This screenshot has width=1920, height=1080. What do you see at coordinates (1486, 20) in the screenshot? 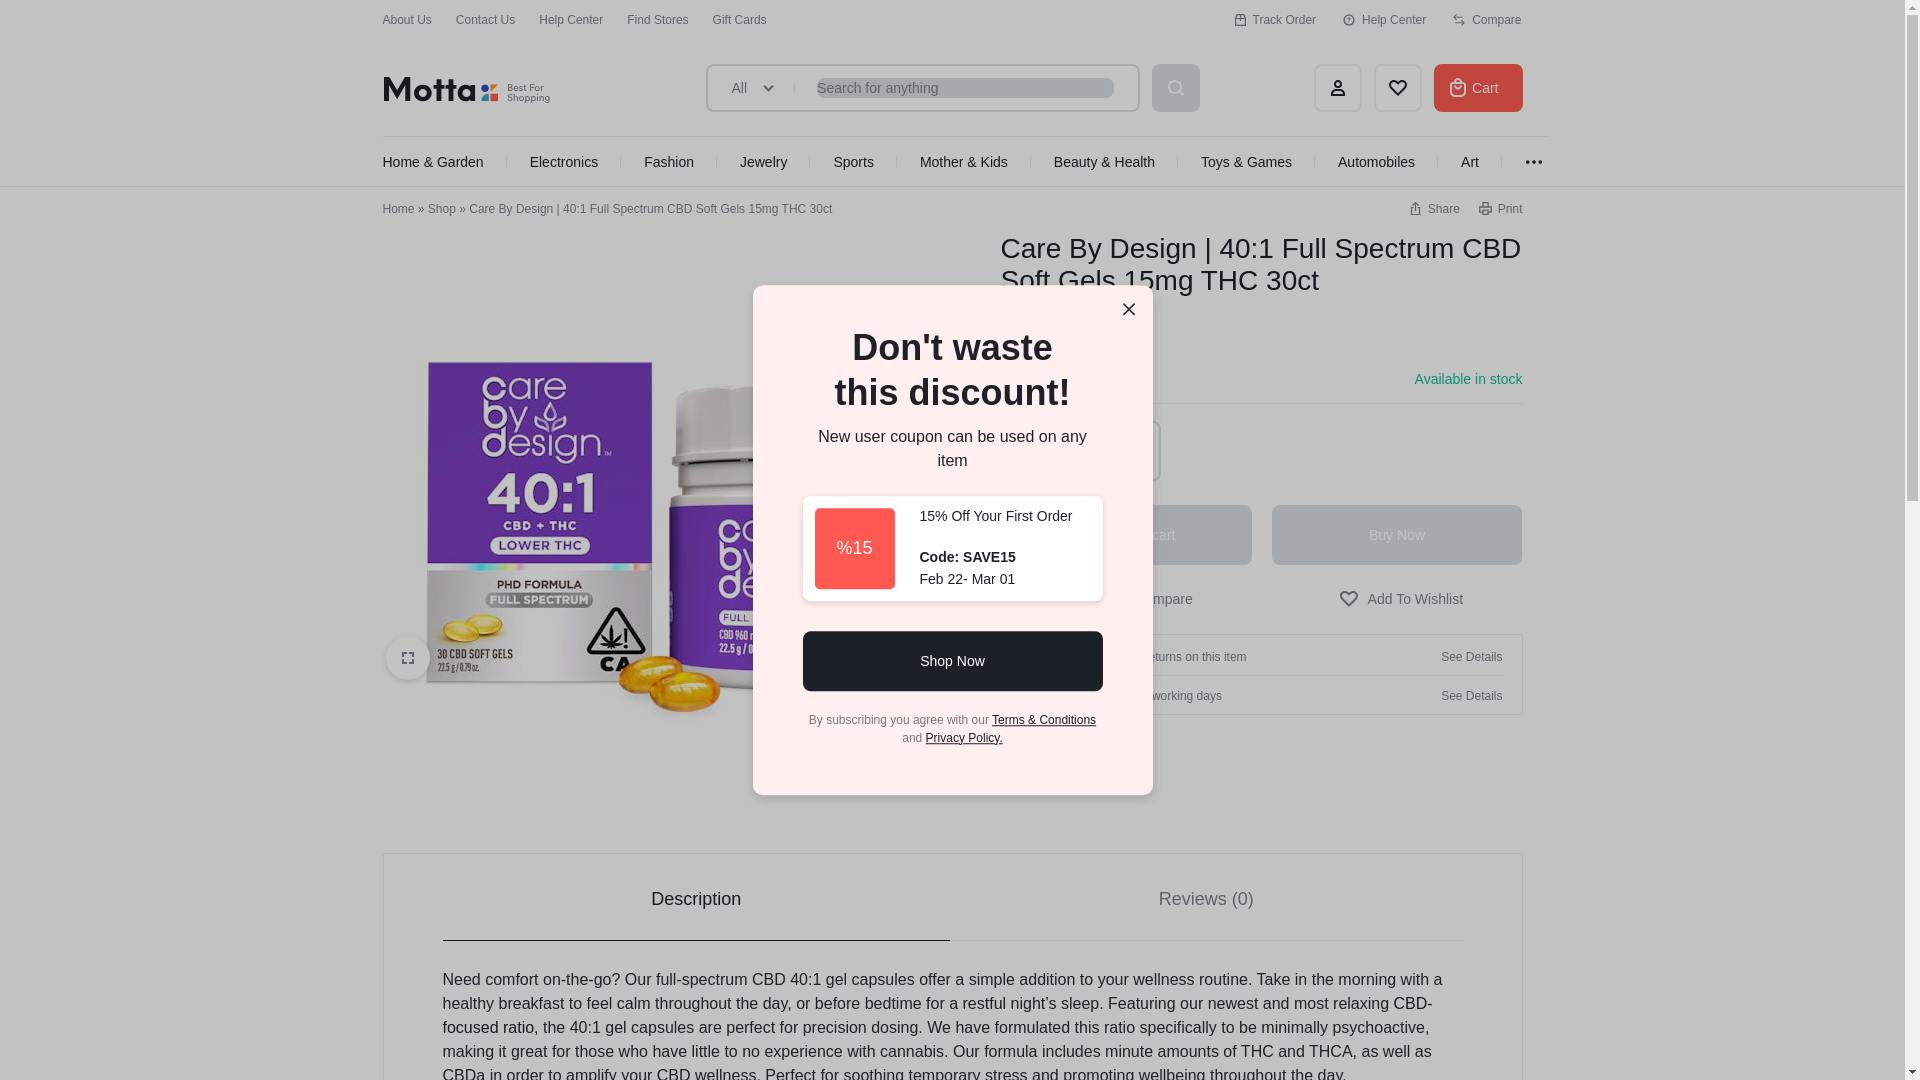
I see `Compare` at bounding box center [1486, 20].